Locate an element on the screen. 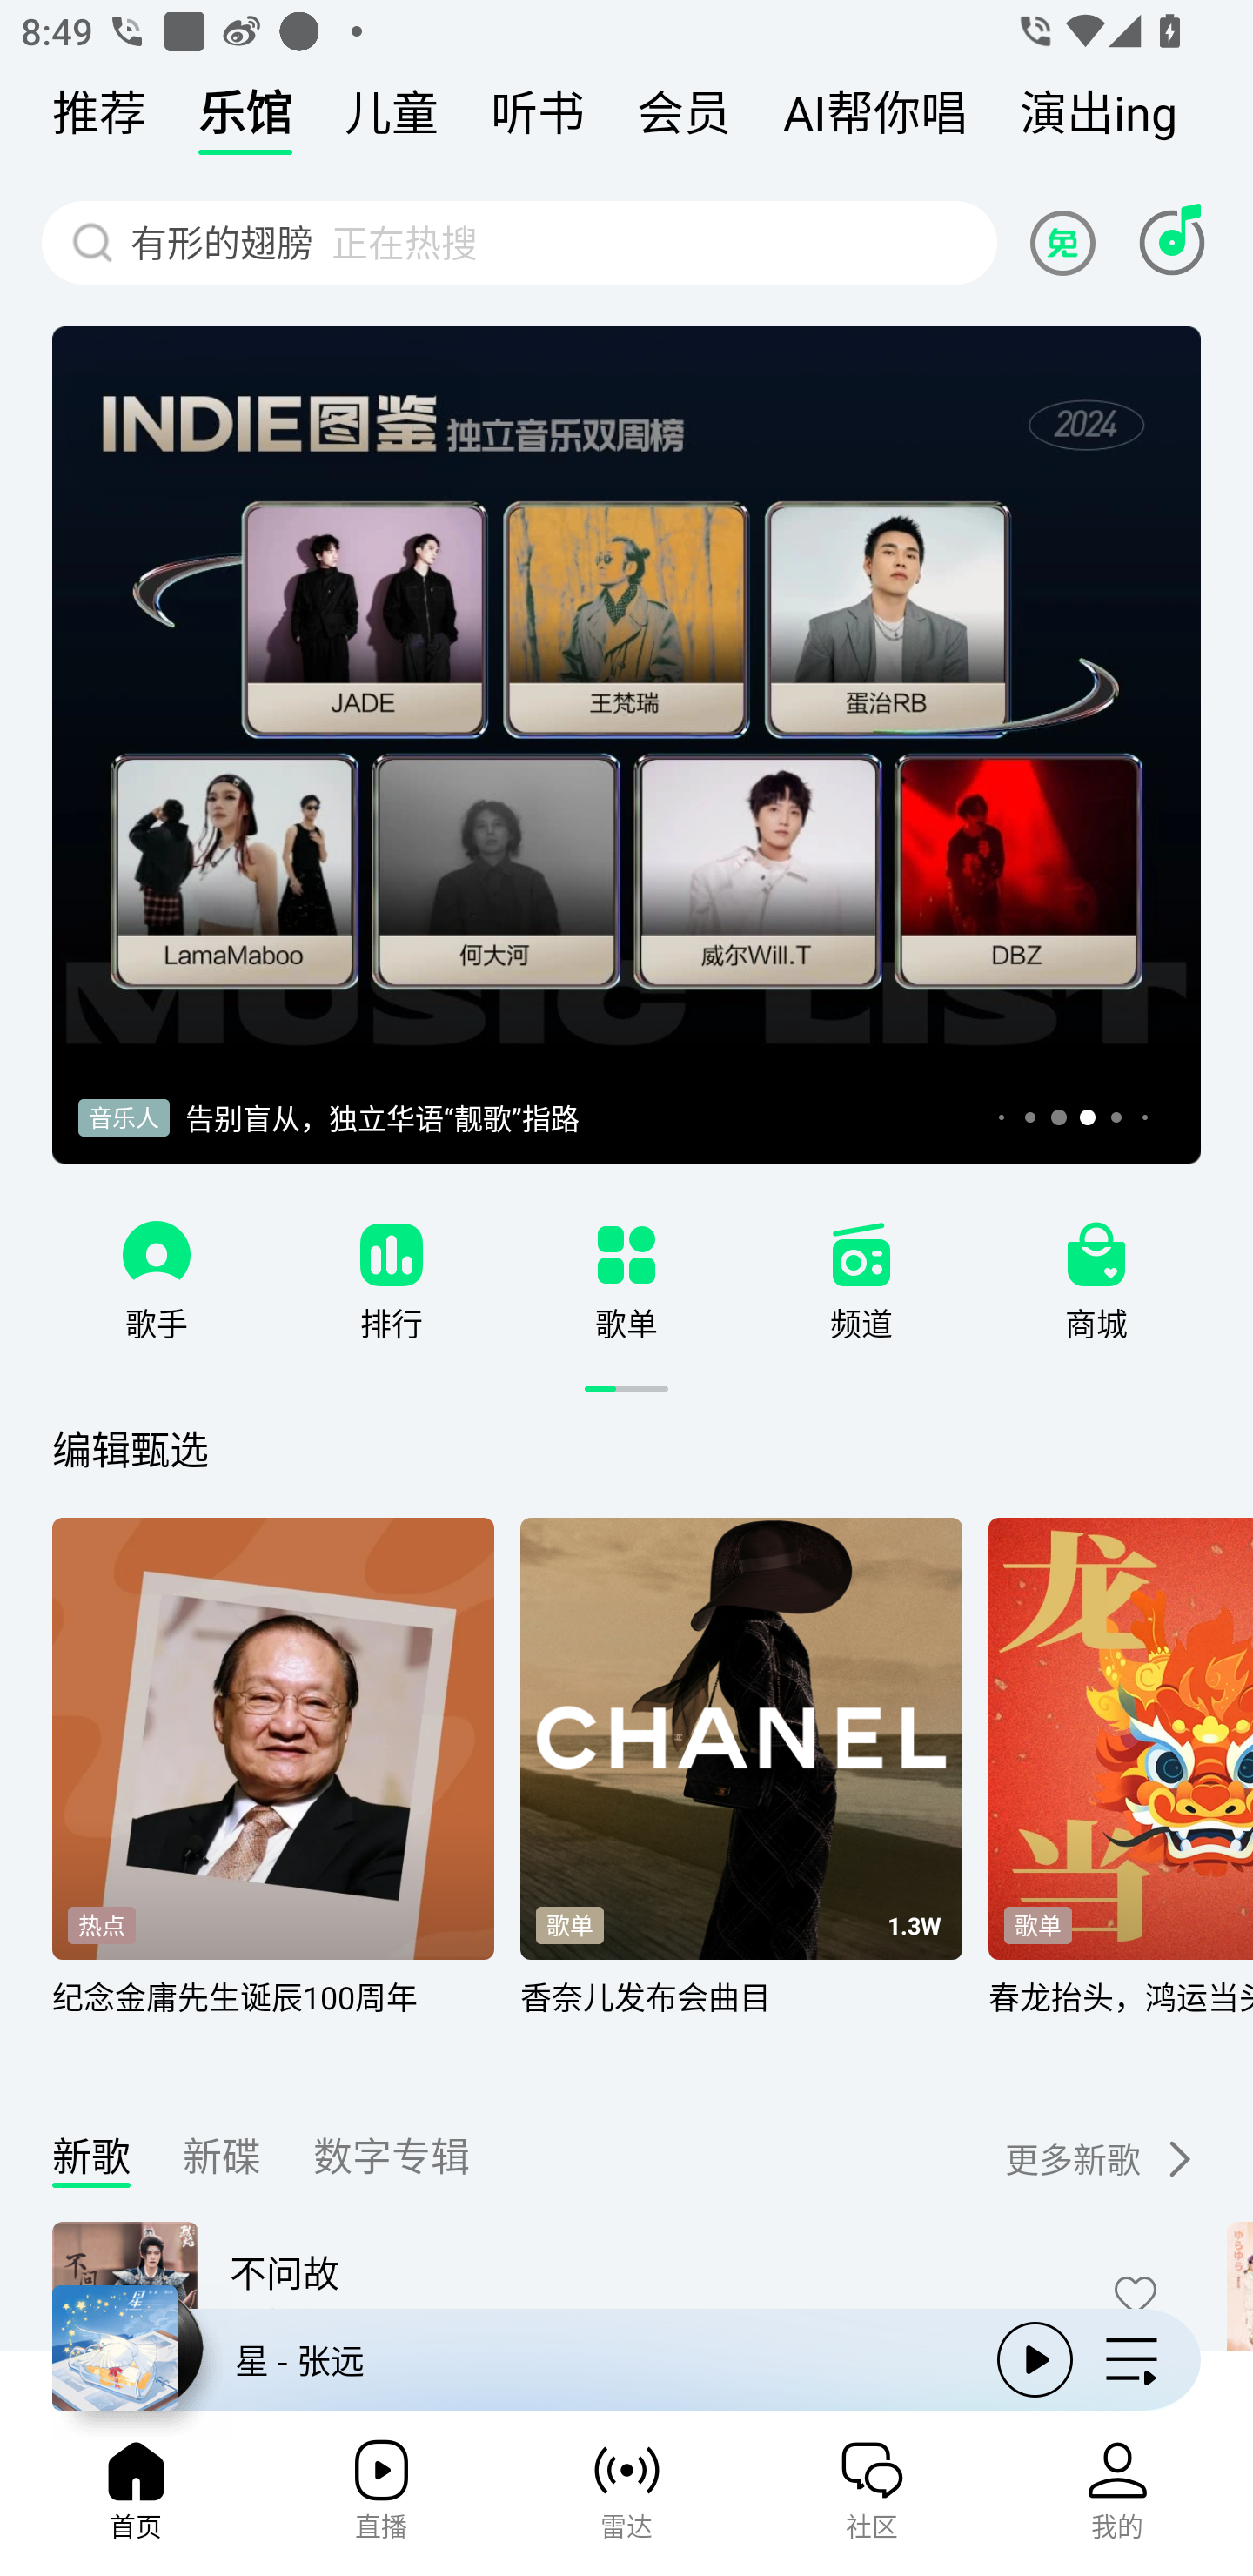 This screenshot has width=1253, height=2576. 收藏 is located at coordinates (1136, 2294).